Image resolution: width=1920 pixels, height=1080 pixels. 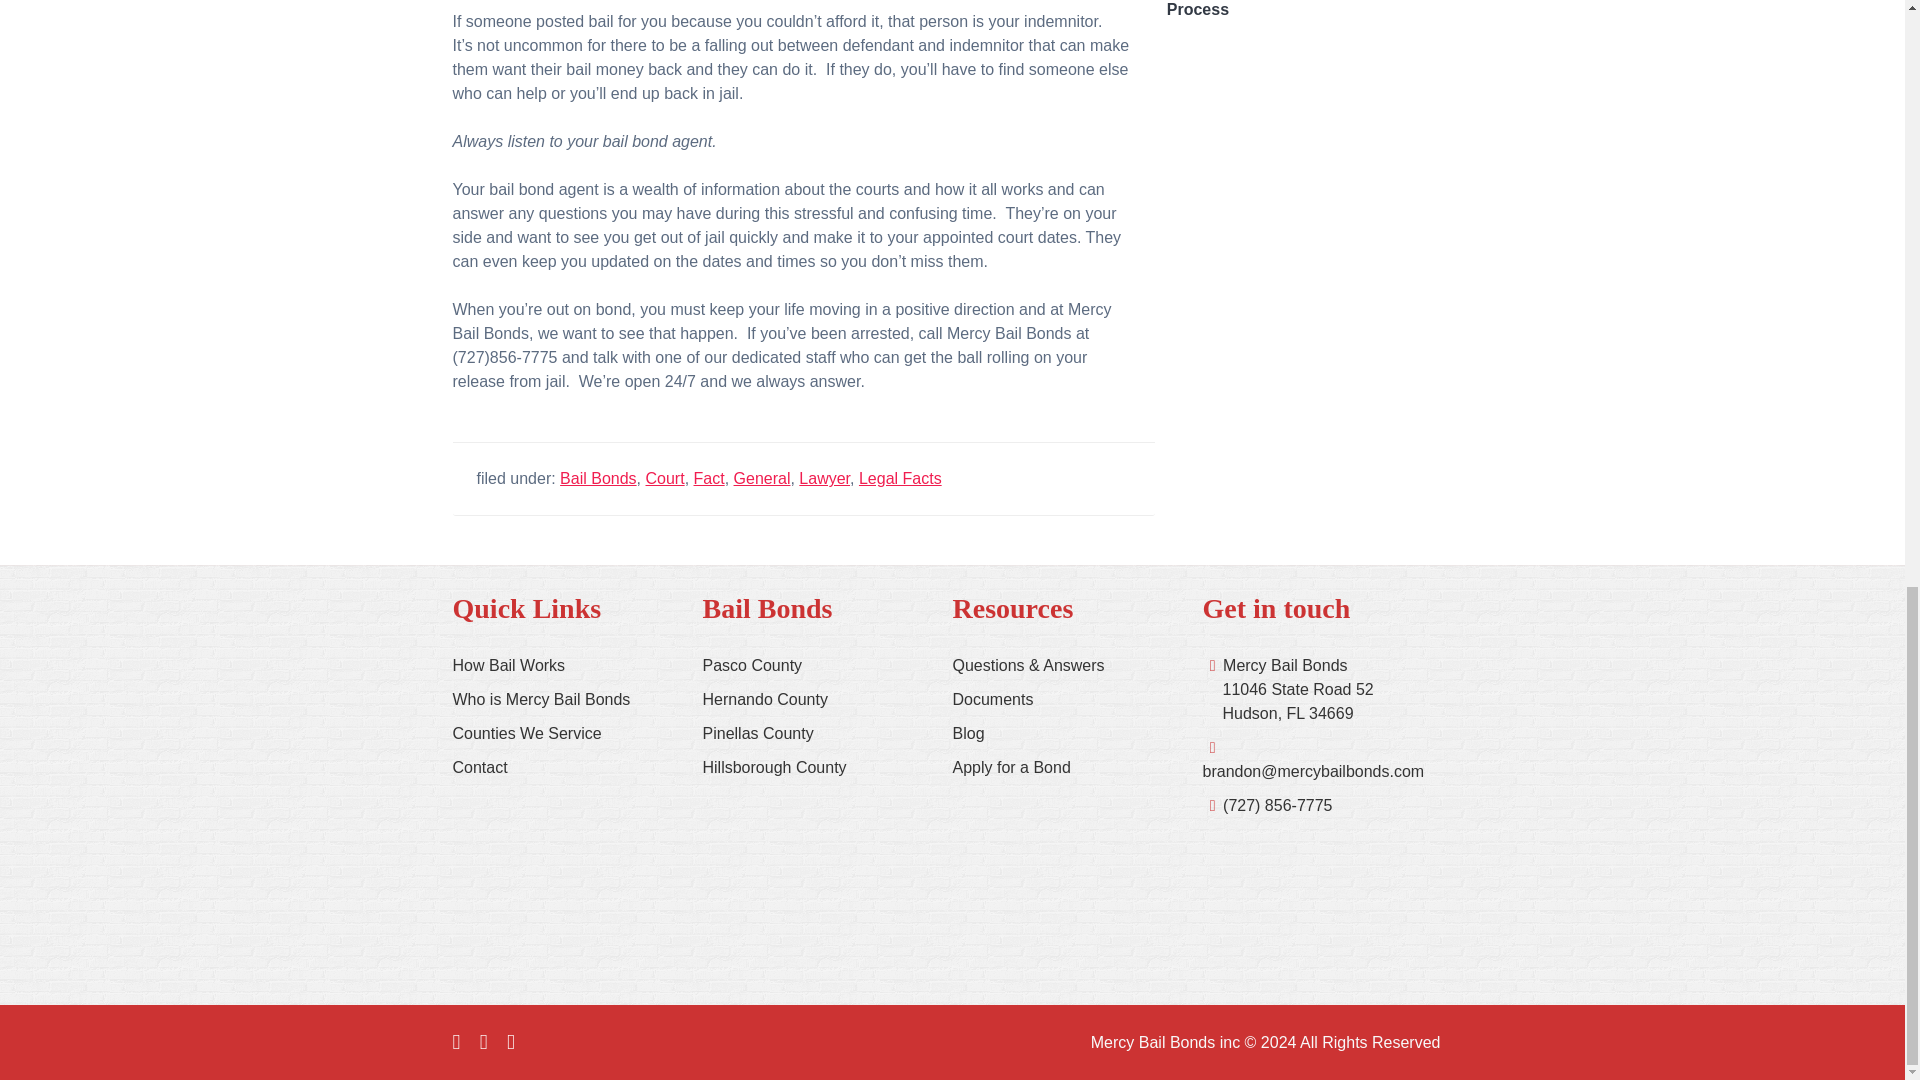 What do you see at coordinates (598, 478) in the screenshot?
I see `Bail Bonds` at bounding box center [598, 478].